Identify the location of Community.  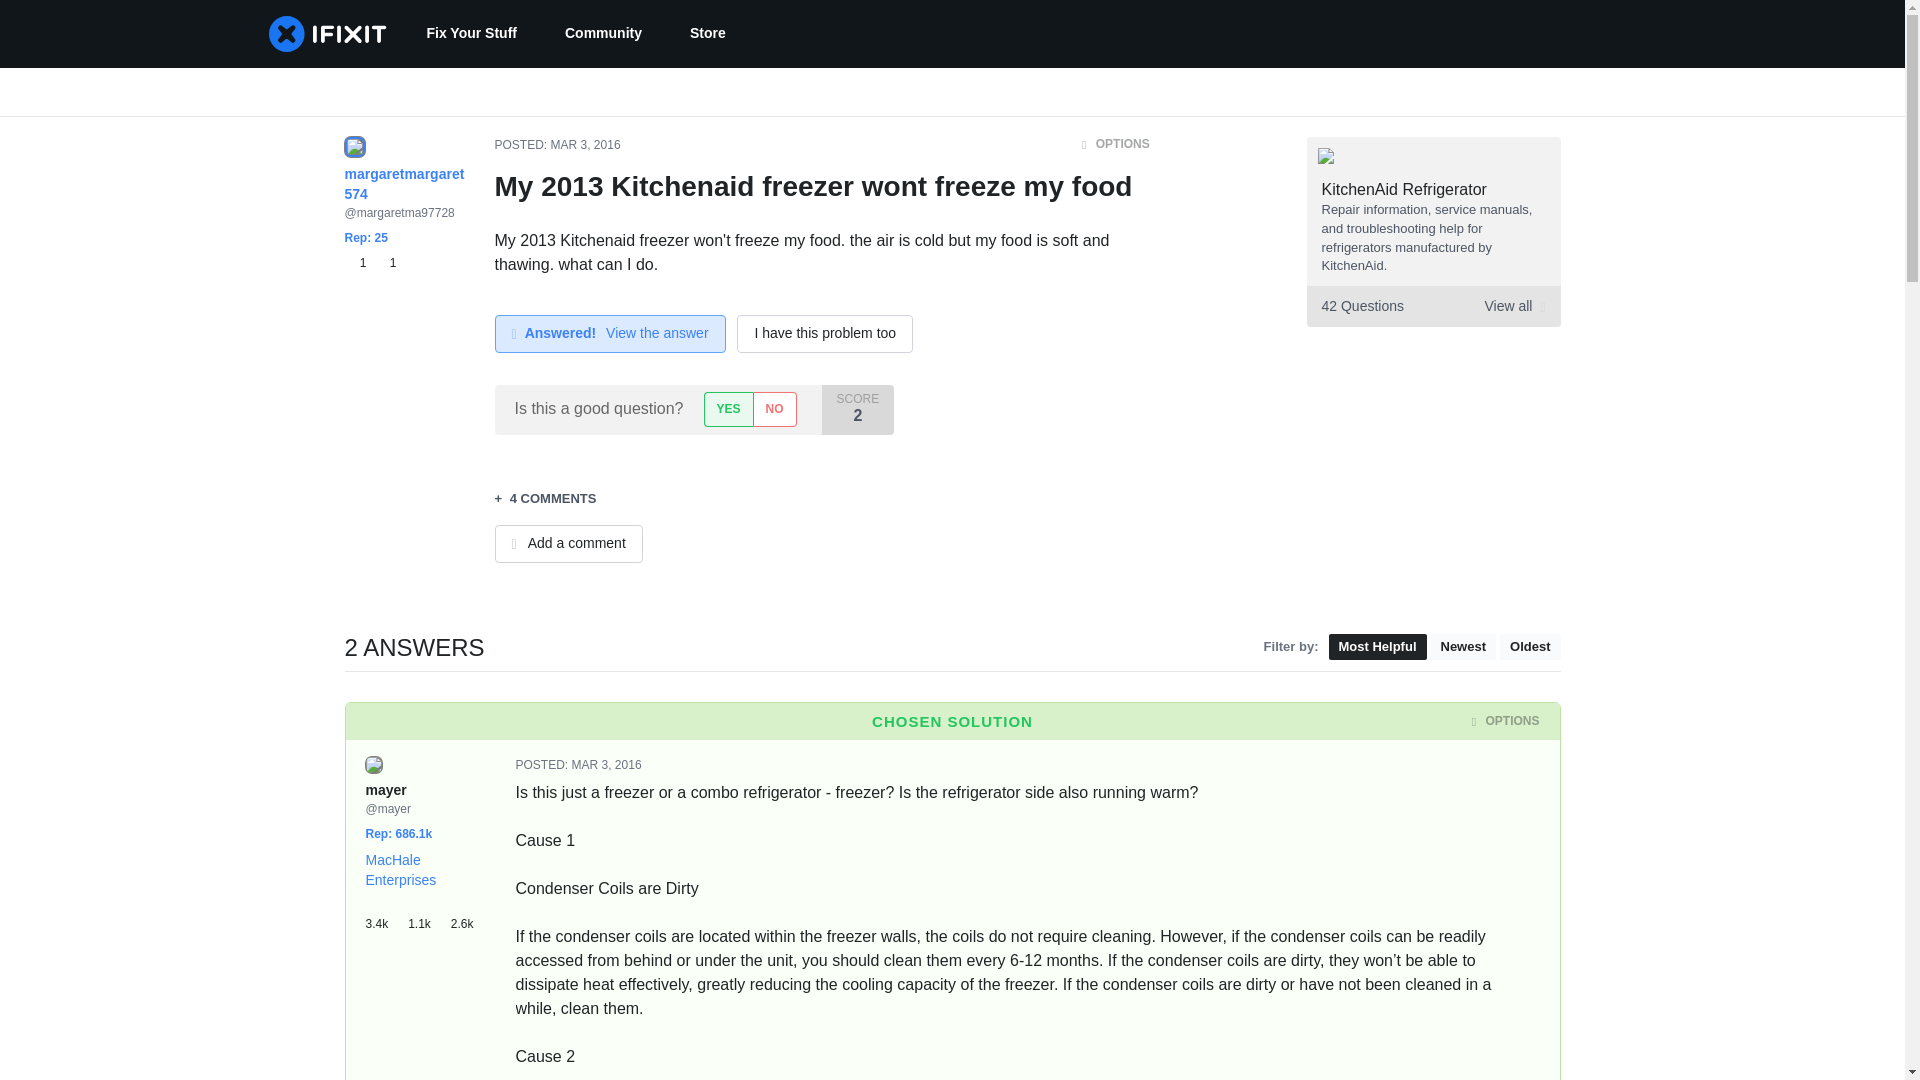
(604, 34).